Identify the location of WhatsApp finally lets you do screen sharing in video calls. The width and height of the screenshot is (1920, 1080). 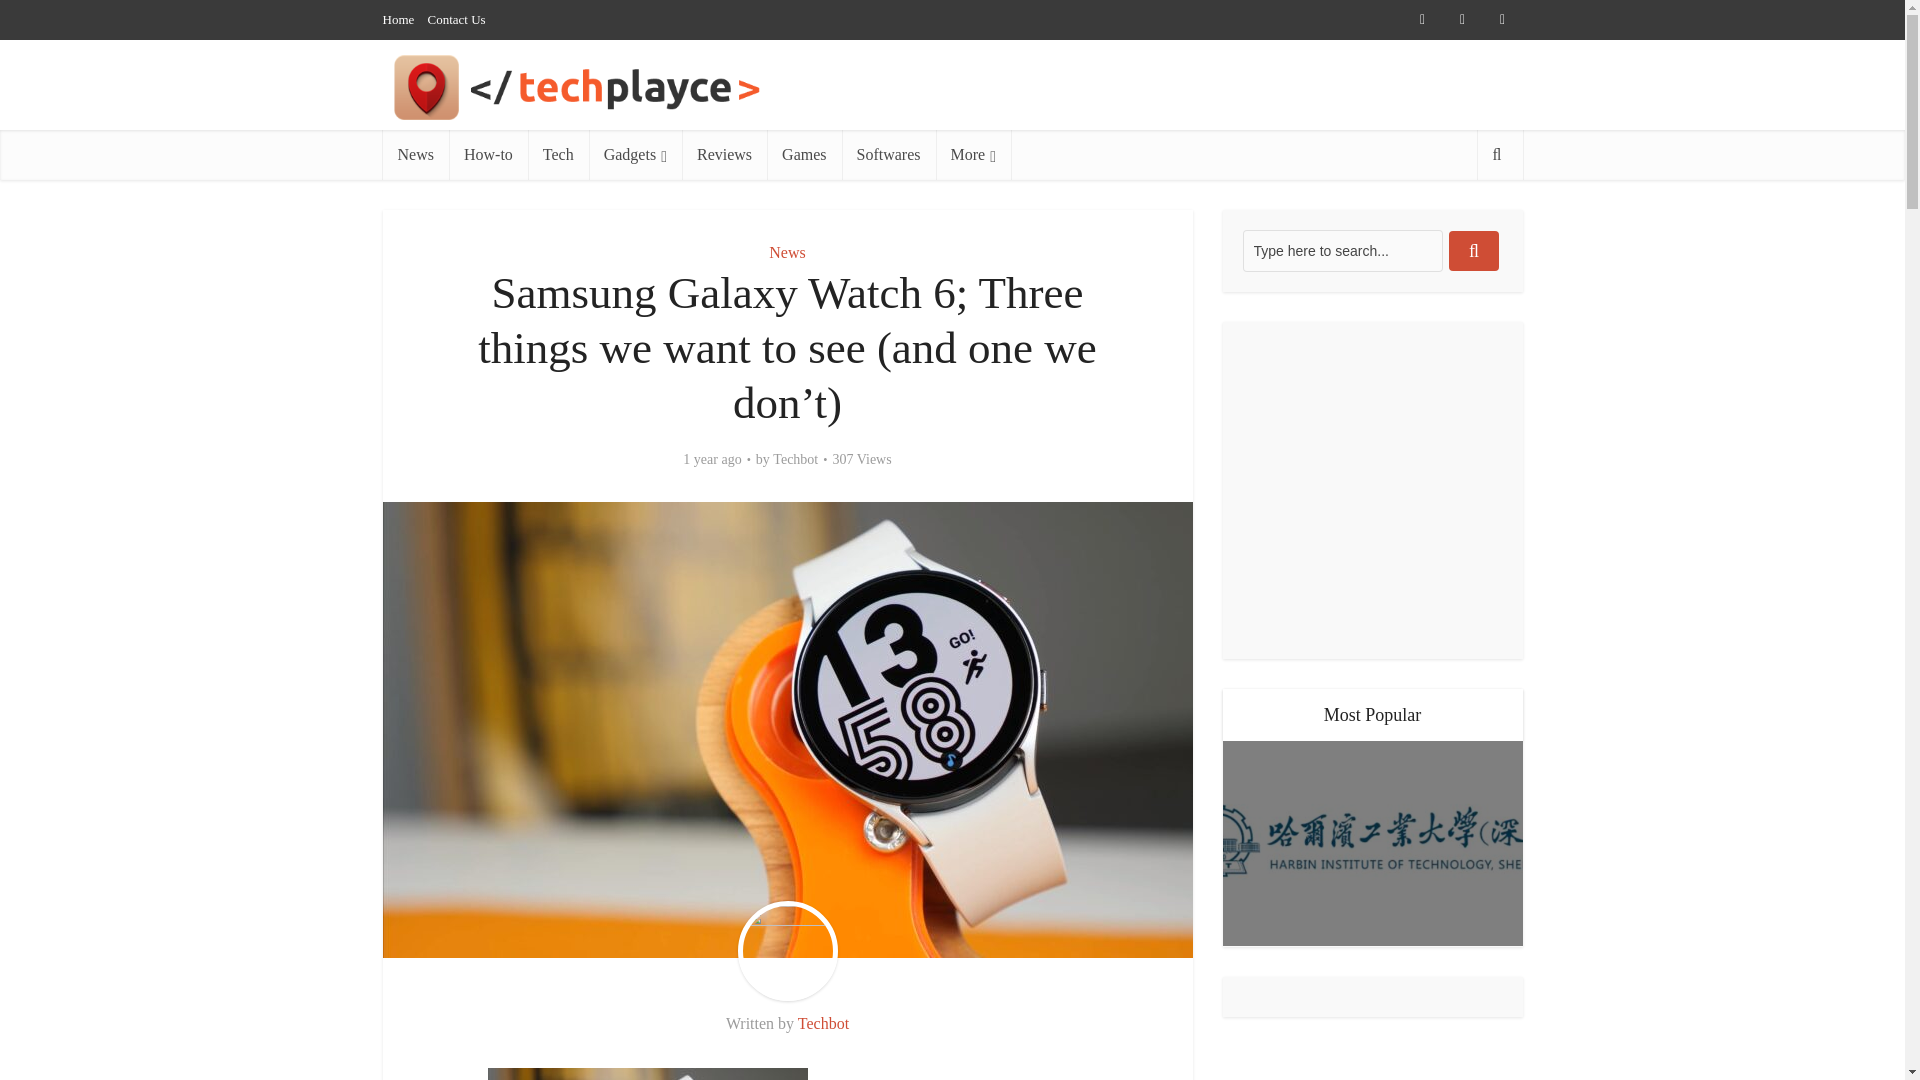
(1372, 980).